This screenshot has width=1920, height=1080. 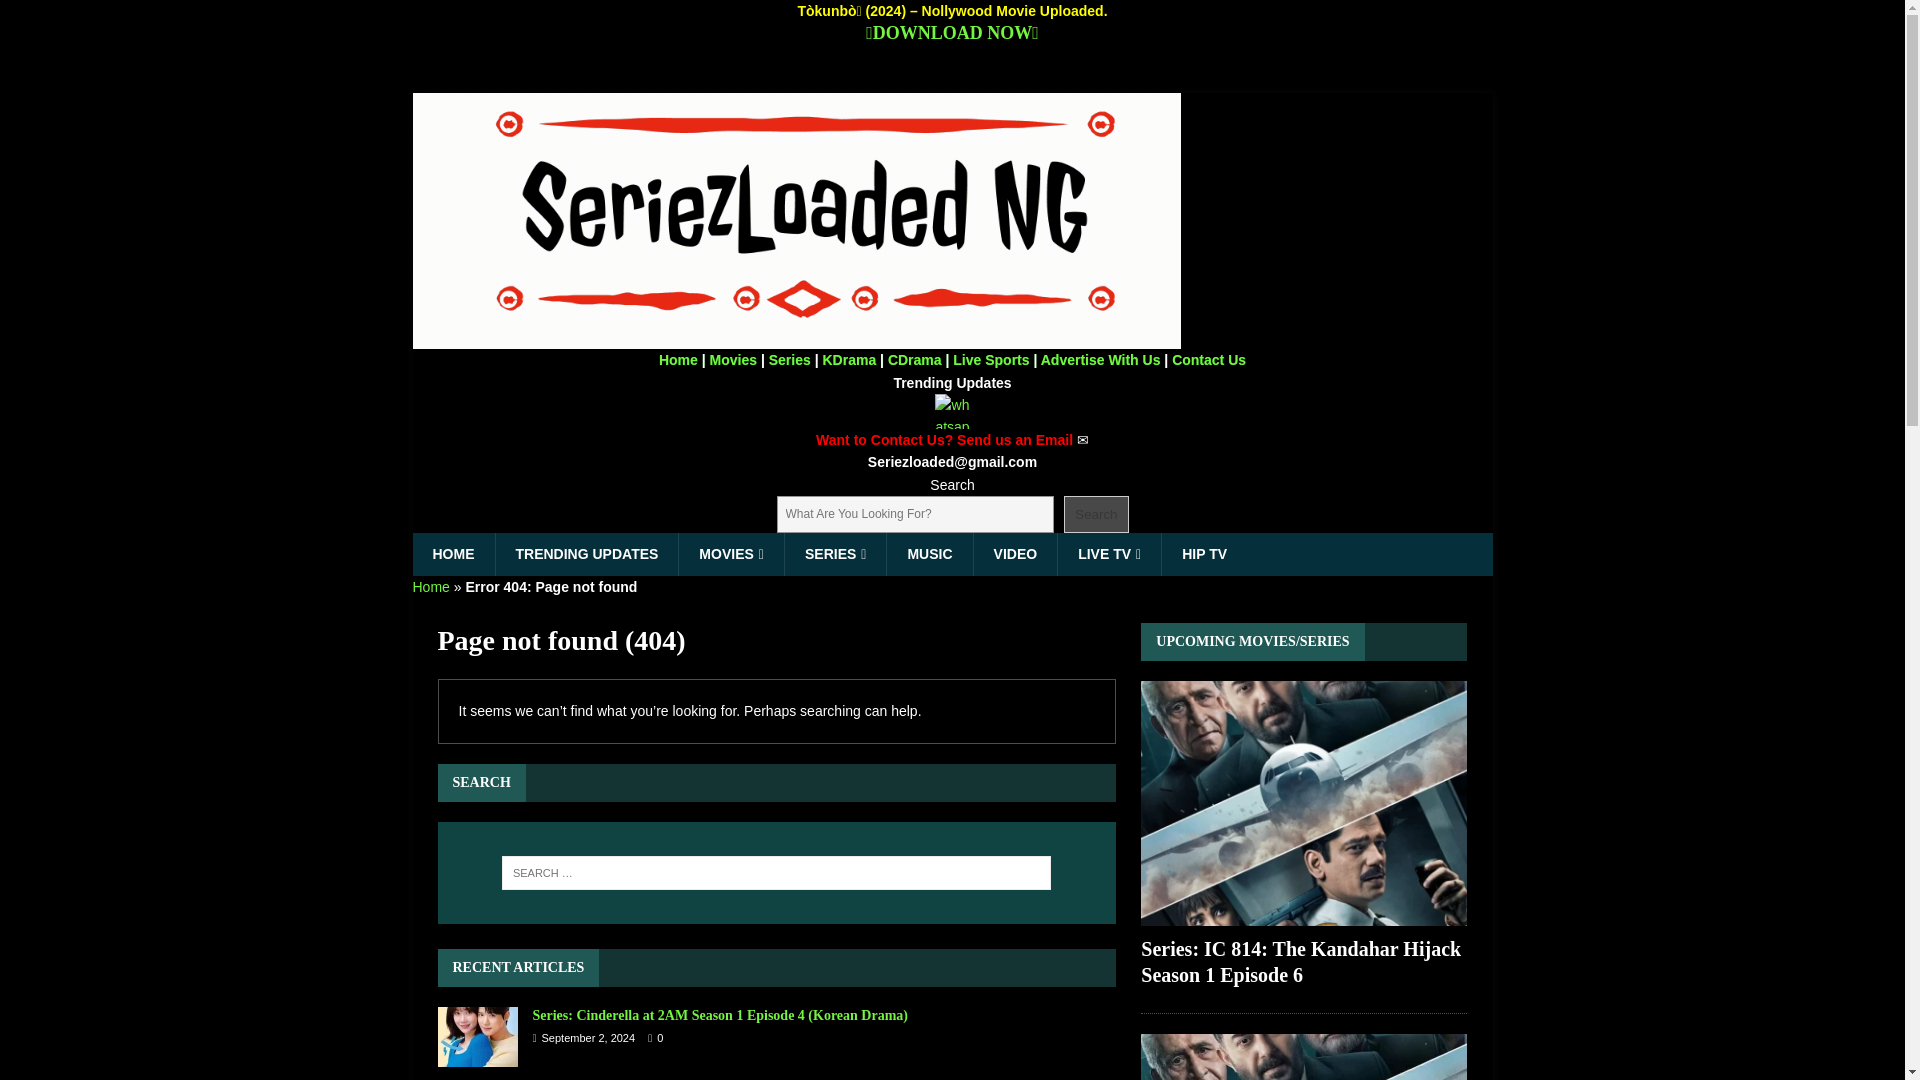 I want to click on CDrama, so click(x=914, y=360).